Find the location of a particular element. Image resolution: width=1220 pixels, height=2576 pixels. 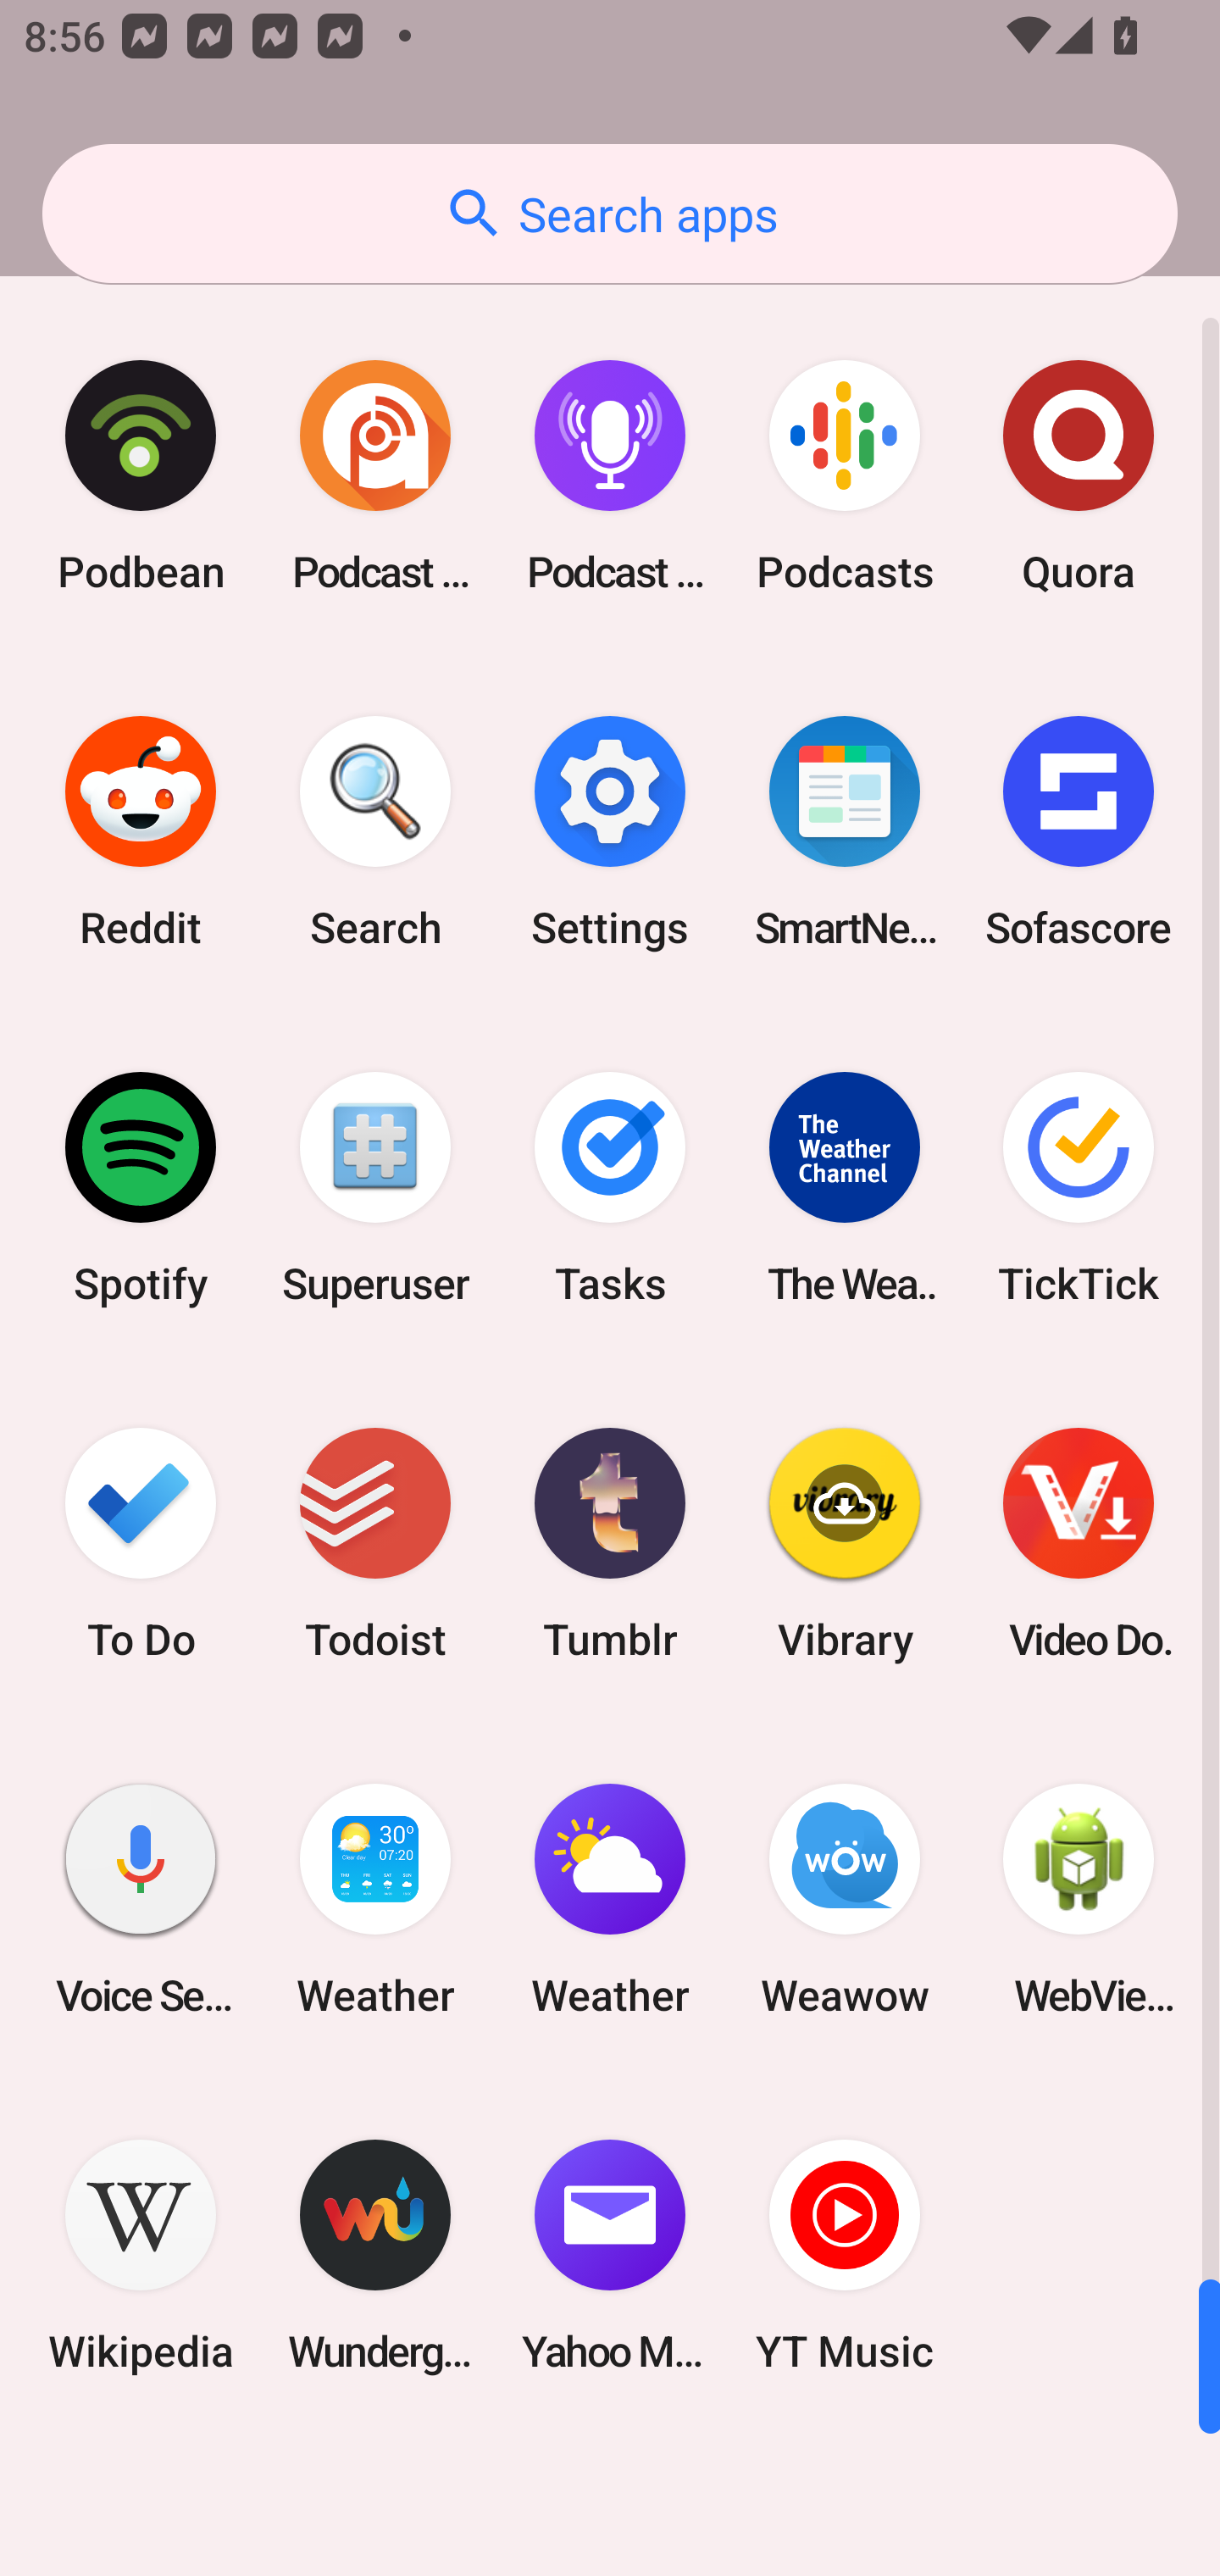

Sofascore is located at coordinates (1079, 832).